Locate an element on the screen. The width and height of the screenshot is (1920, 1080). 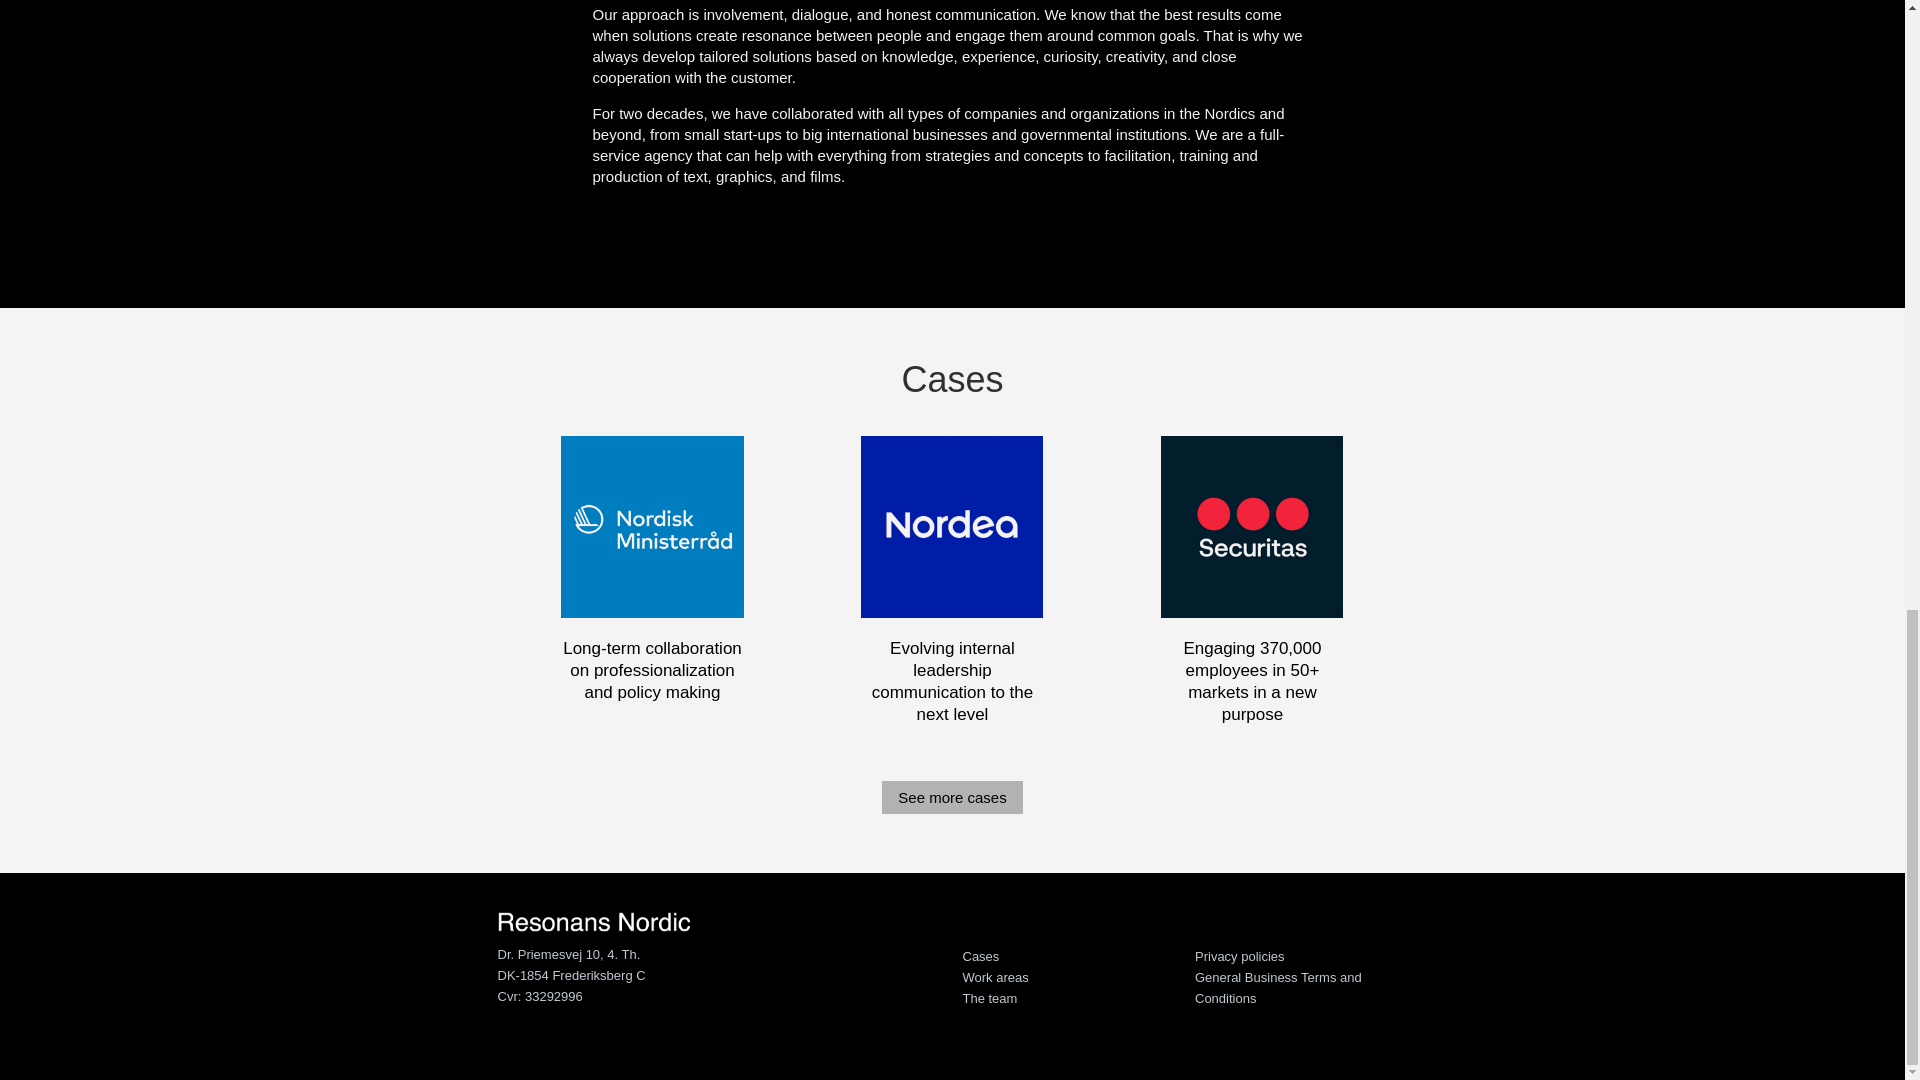
Evolving internal leadership communication to the next level is located at coordinates (952, 681).